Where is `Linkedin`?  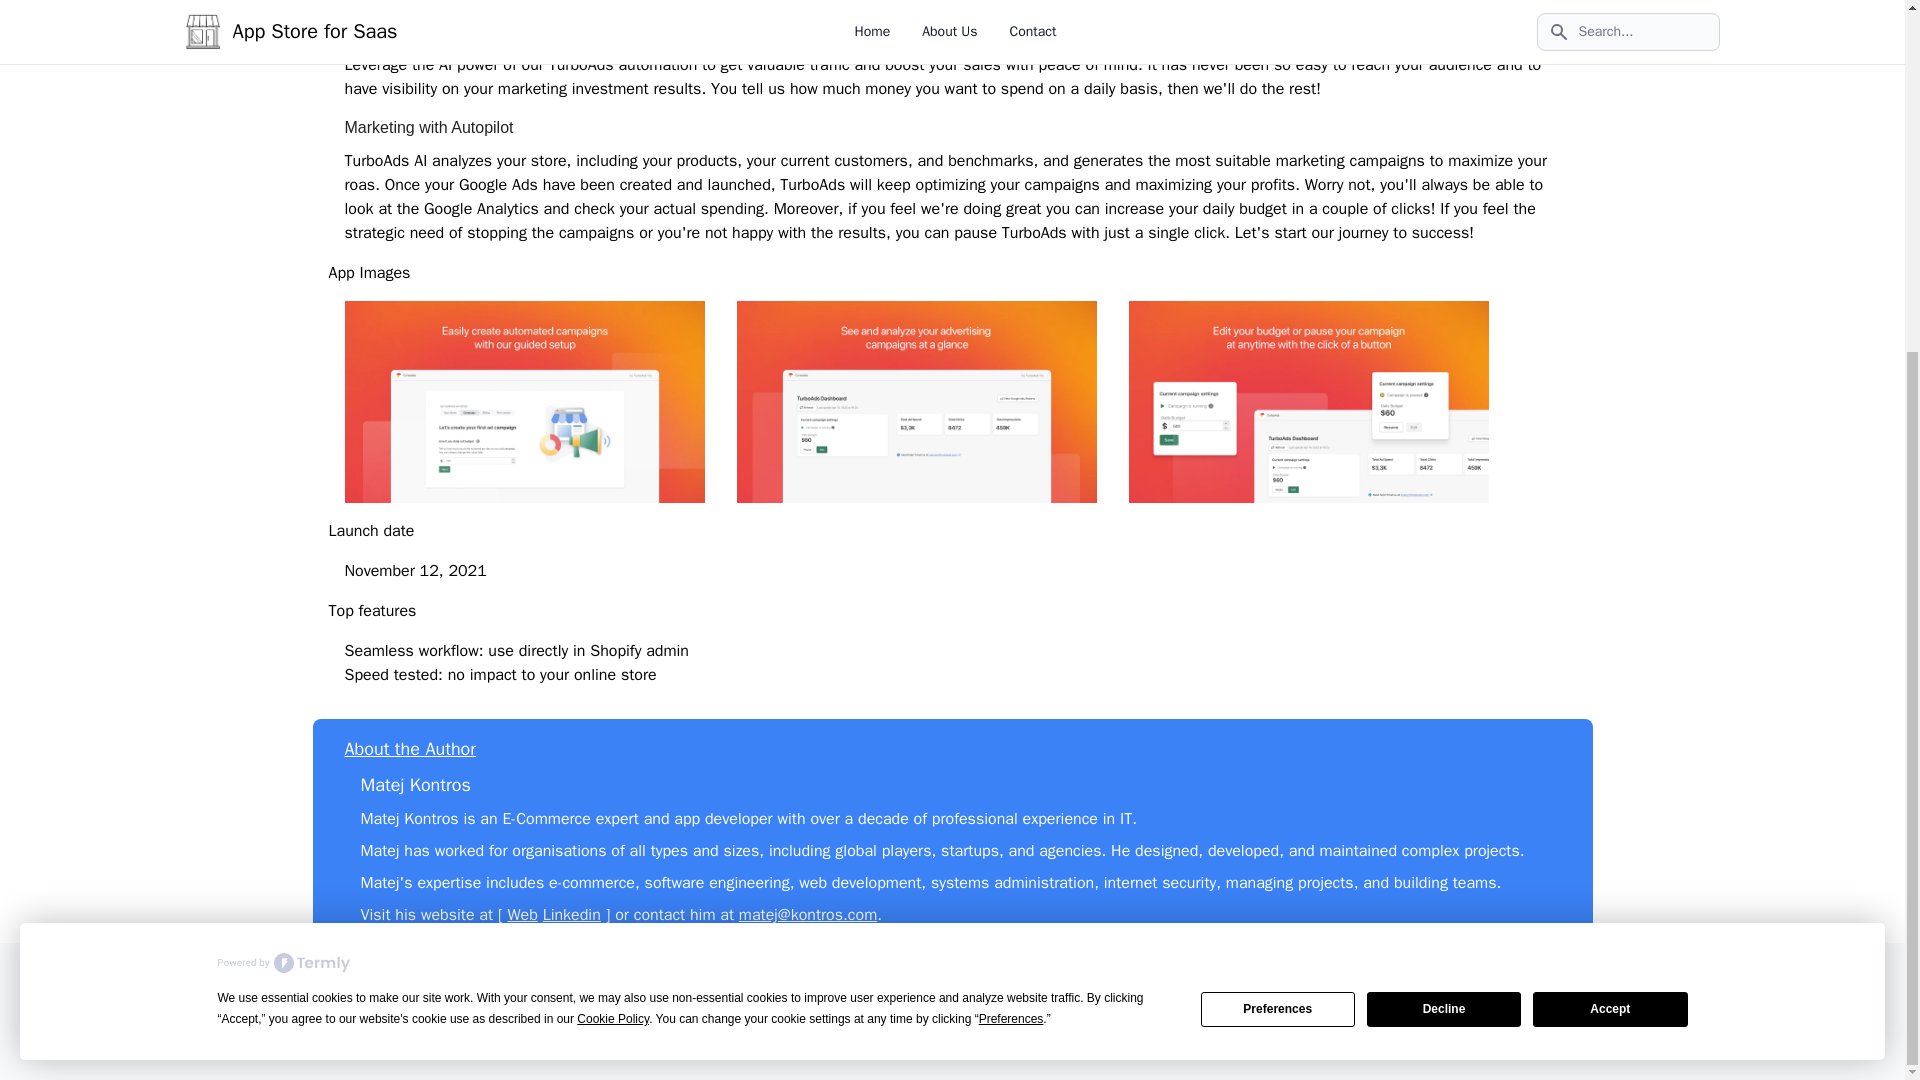 Linkedin is located at coordinates (572, 914).